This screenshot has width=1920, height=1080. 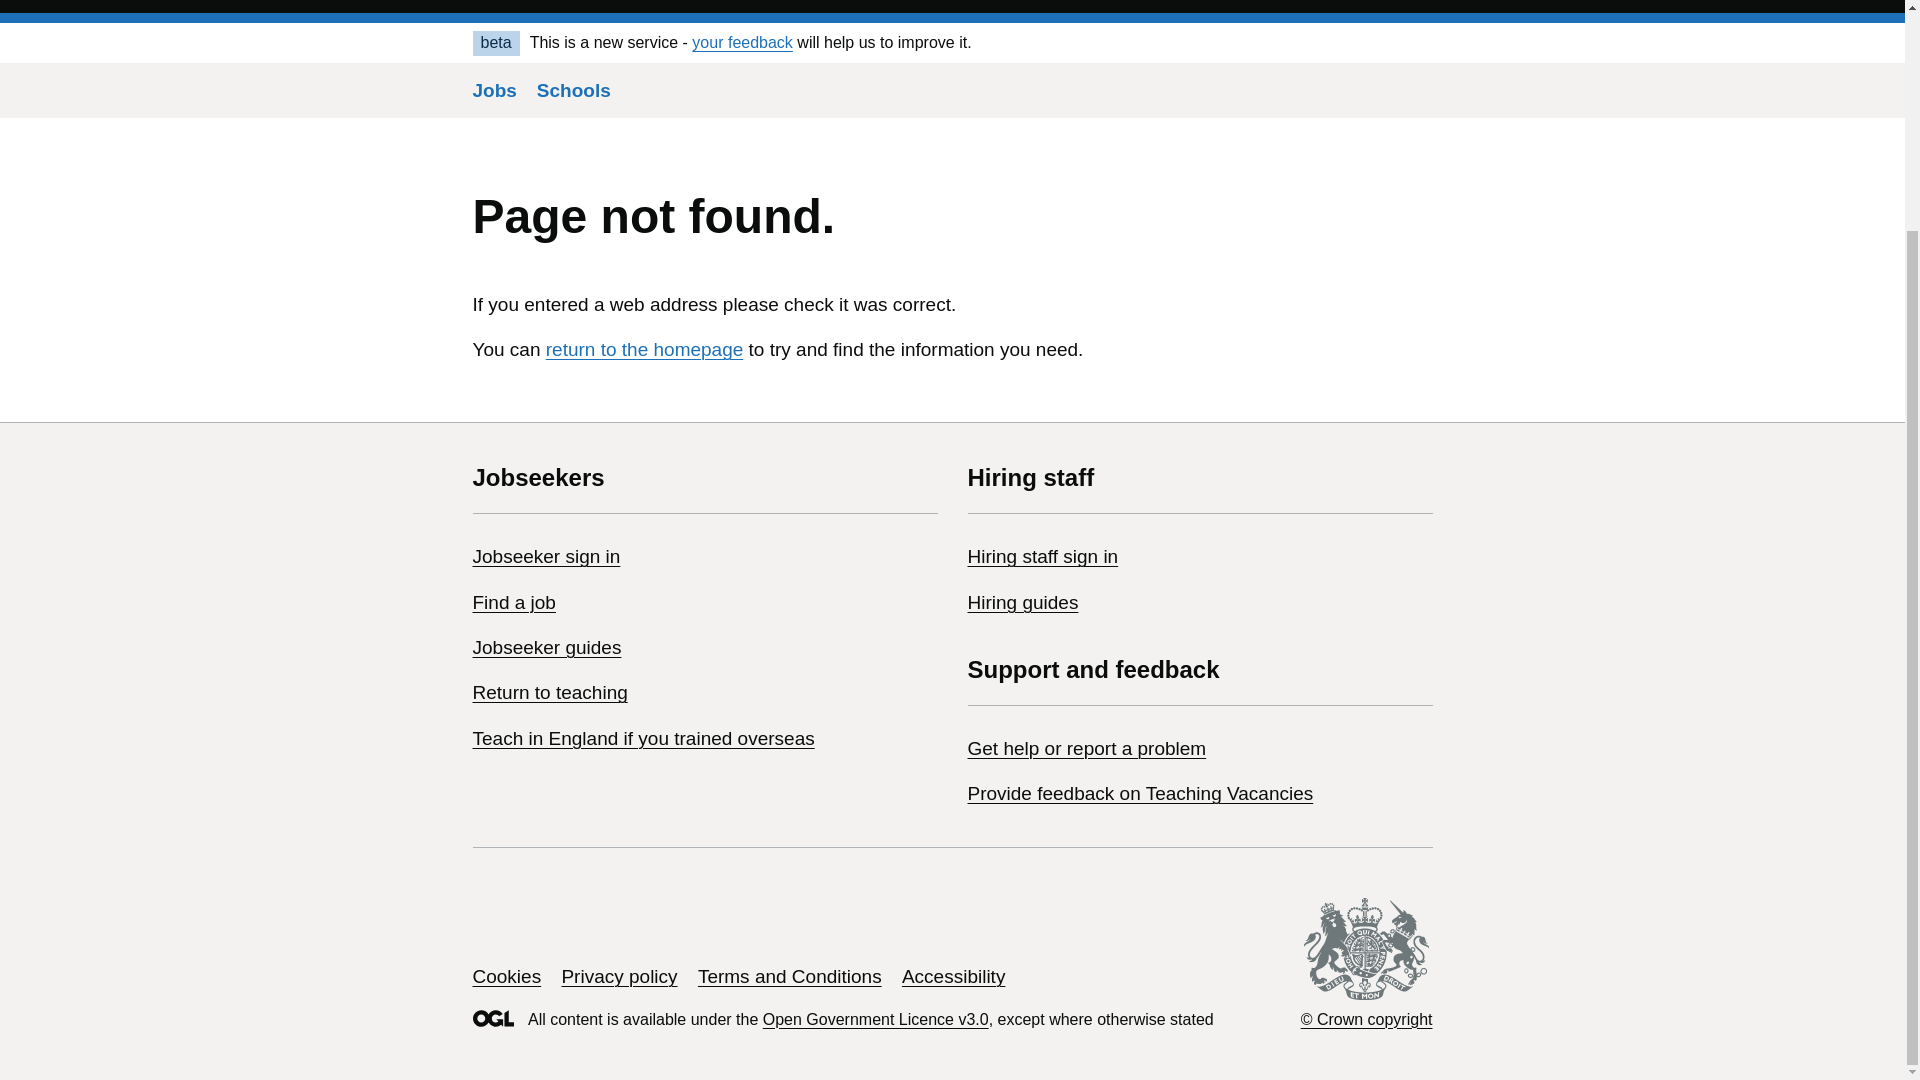 I want to click on return to the homepage, so click(x=644, y=349).